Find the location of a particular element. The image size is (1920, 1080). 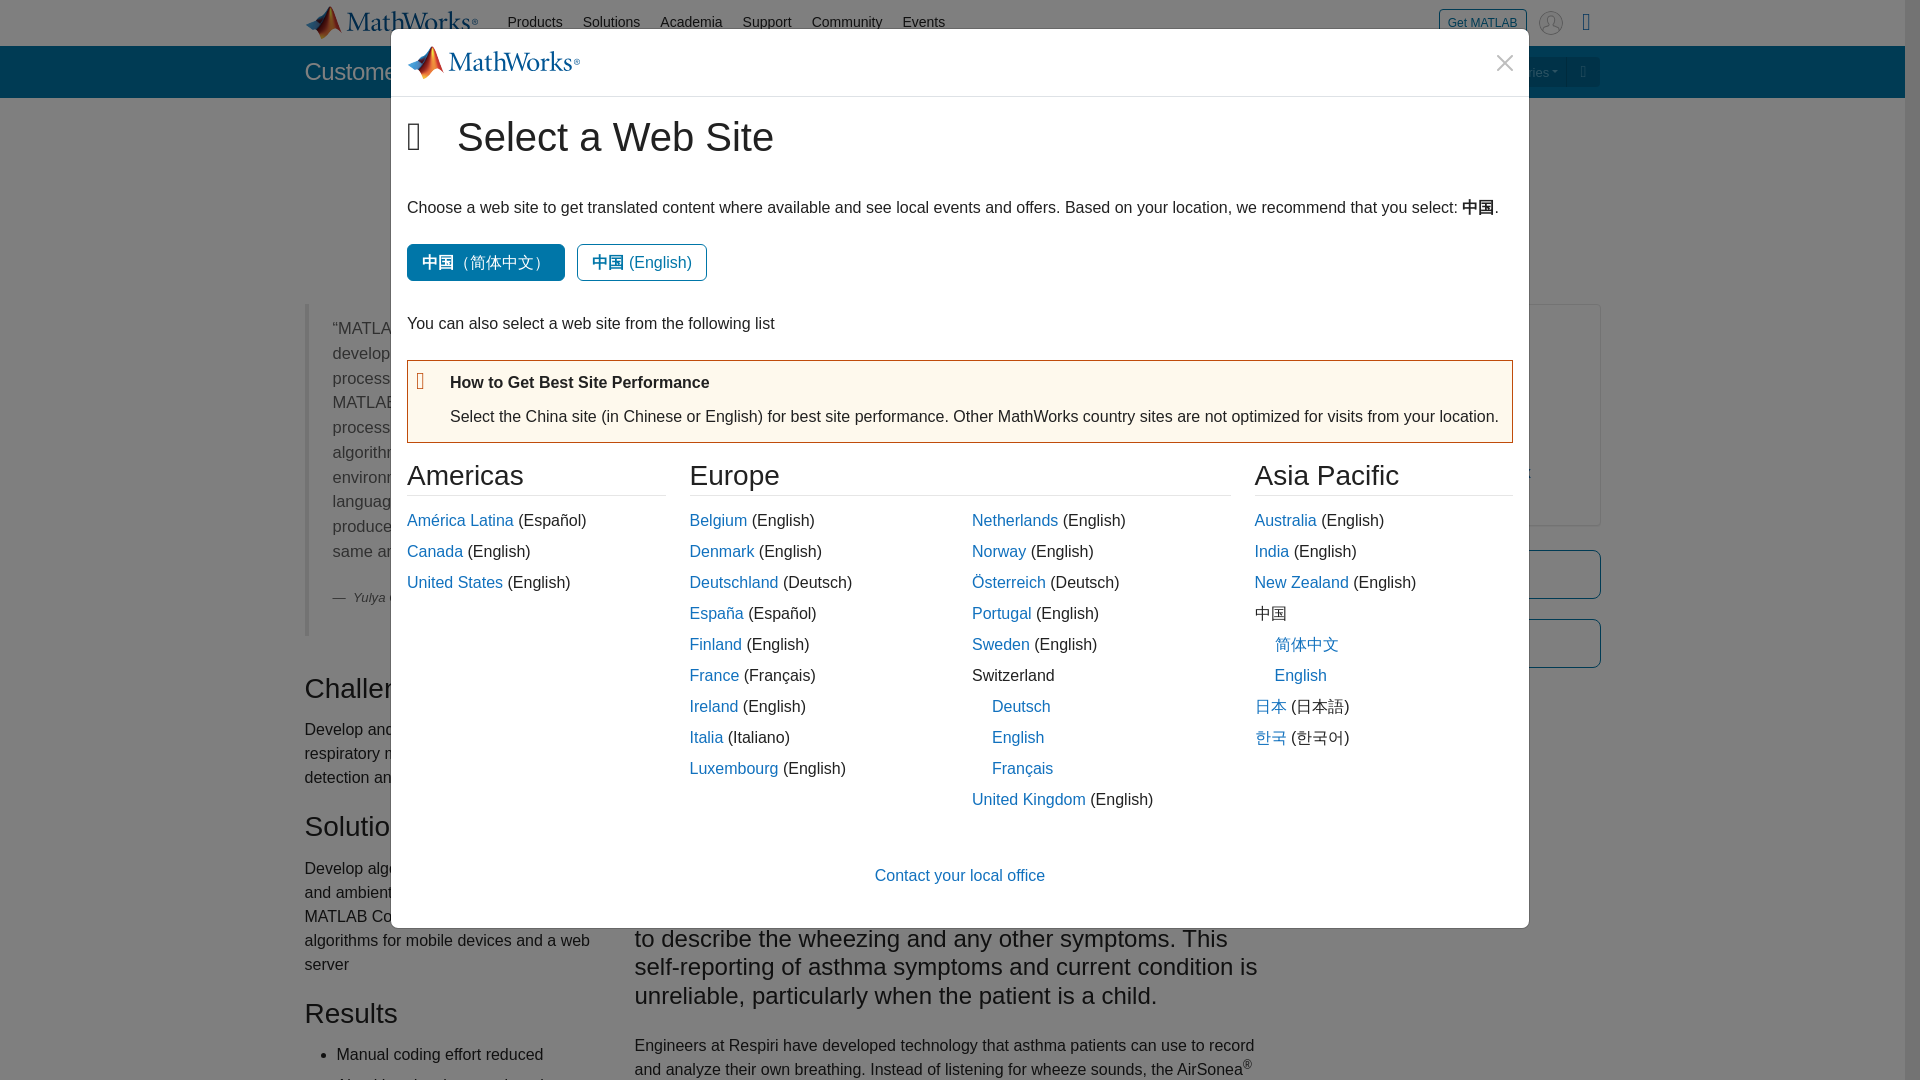

Community is located at coordinates (847, 22).